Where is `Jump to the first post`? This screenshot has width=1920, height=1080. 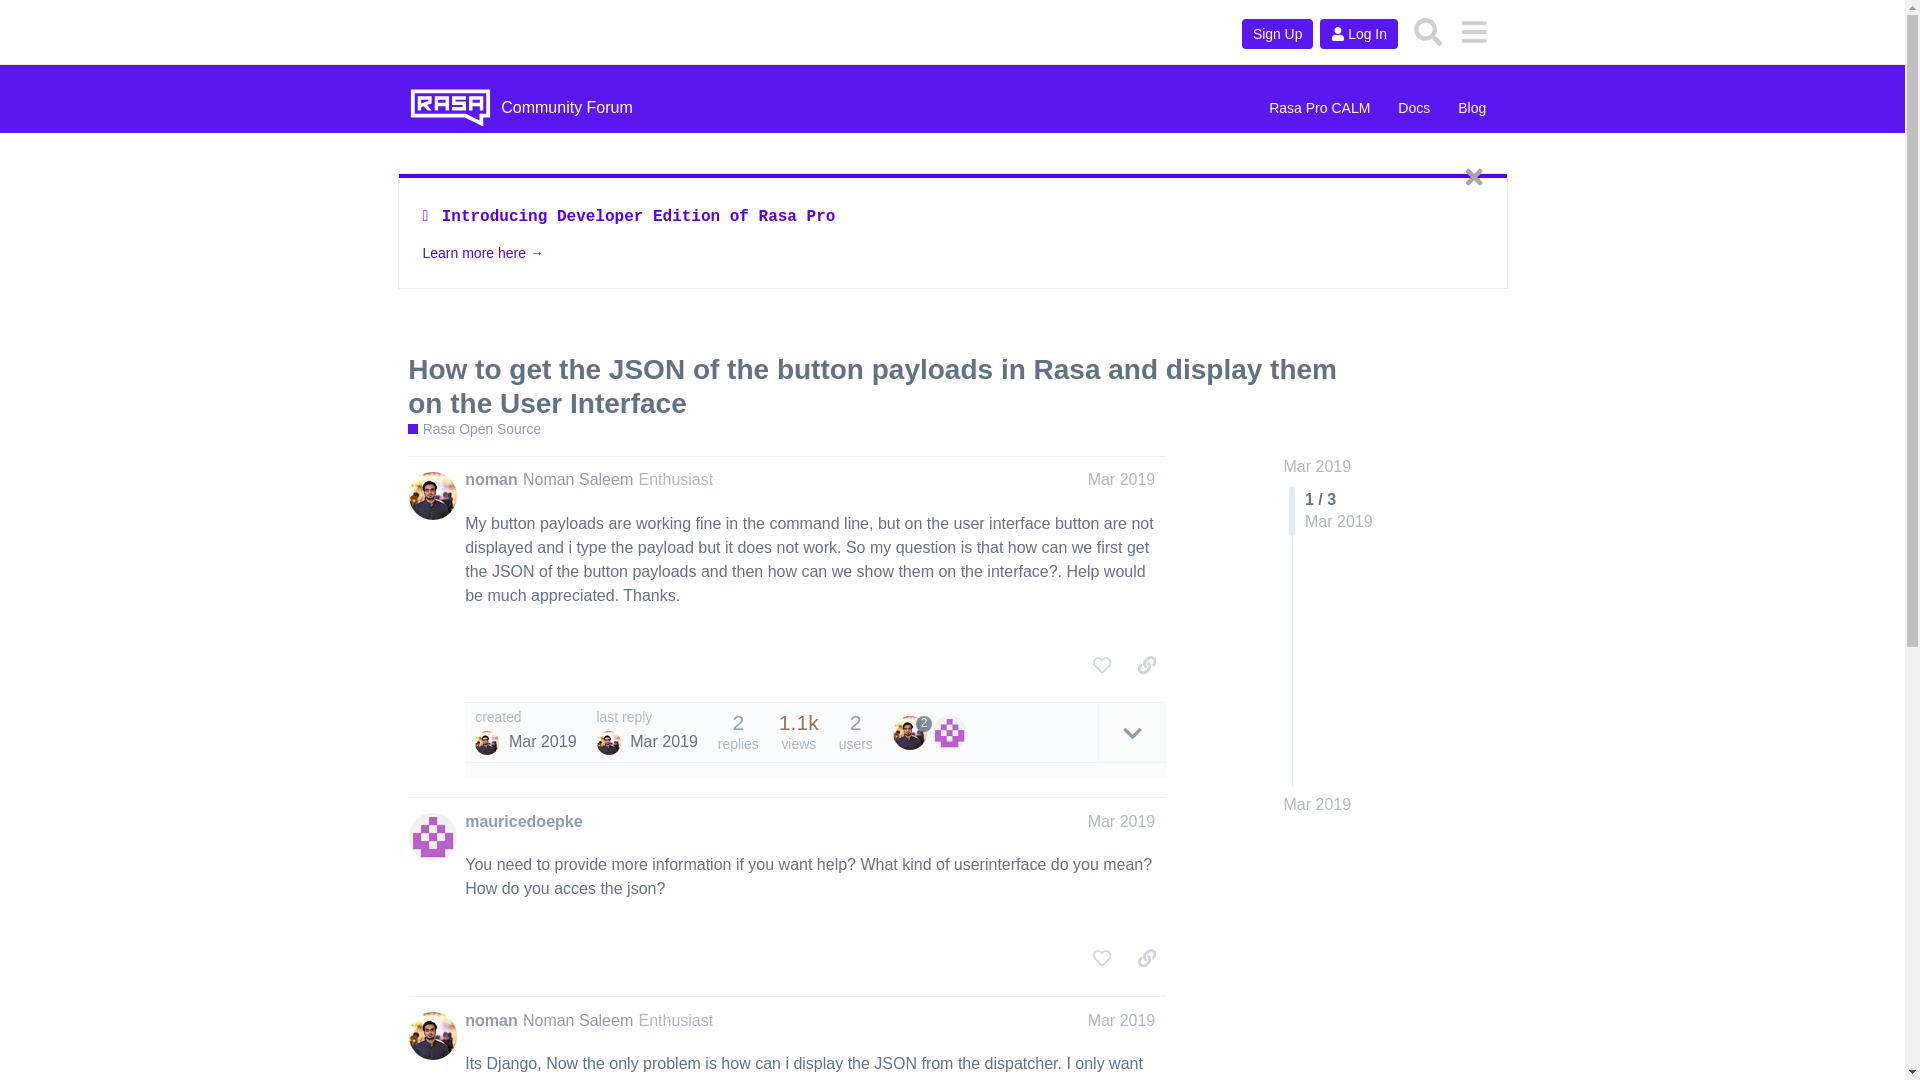 Jump to the first post is located at coordinates (1318, 466).